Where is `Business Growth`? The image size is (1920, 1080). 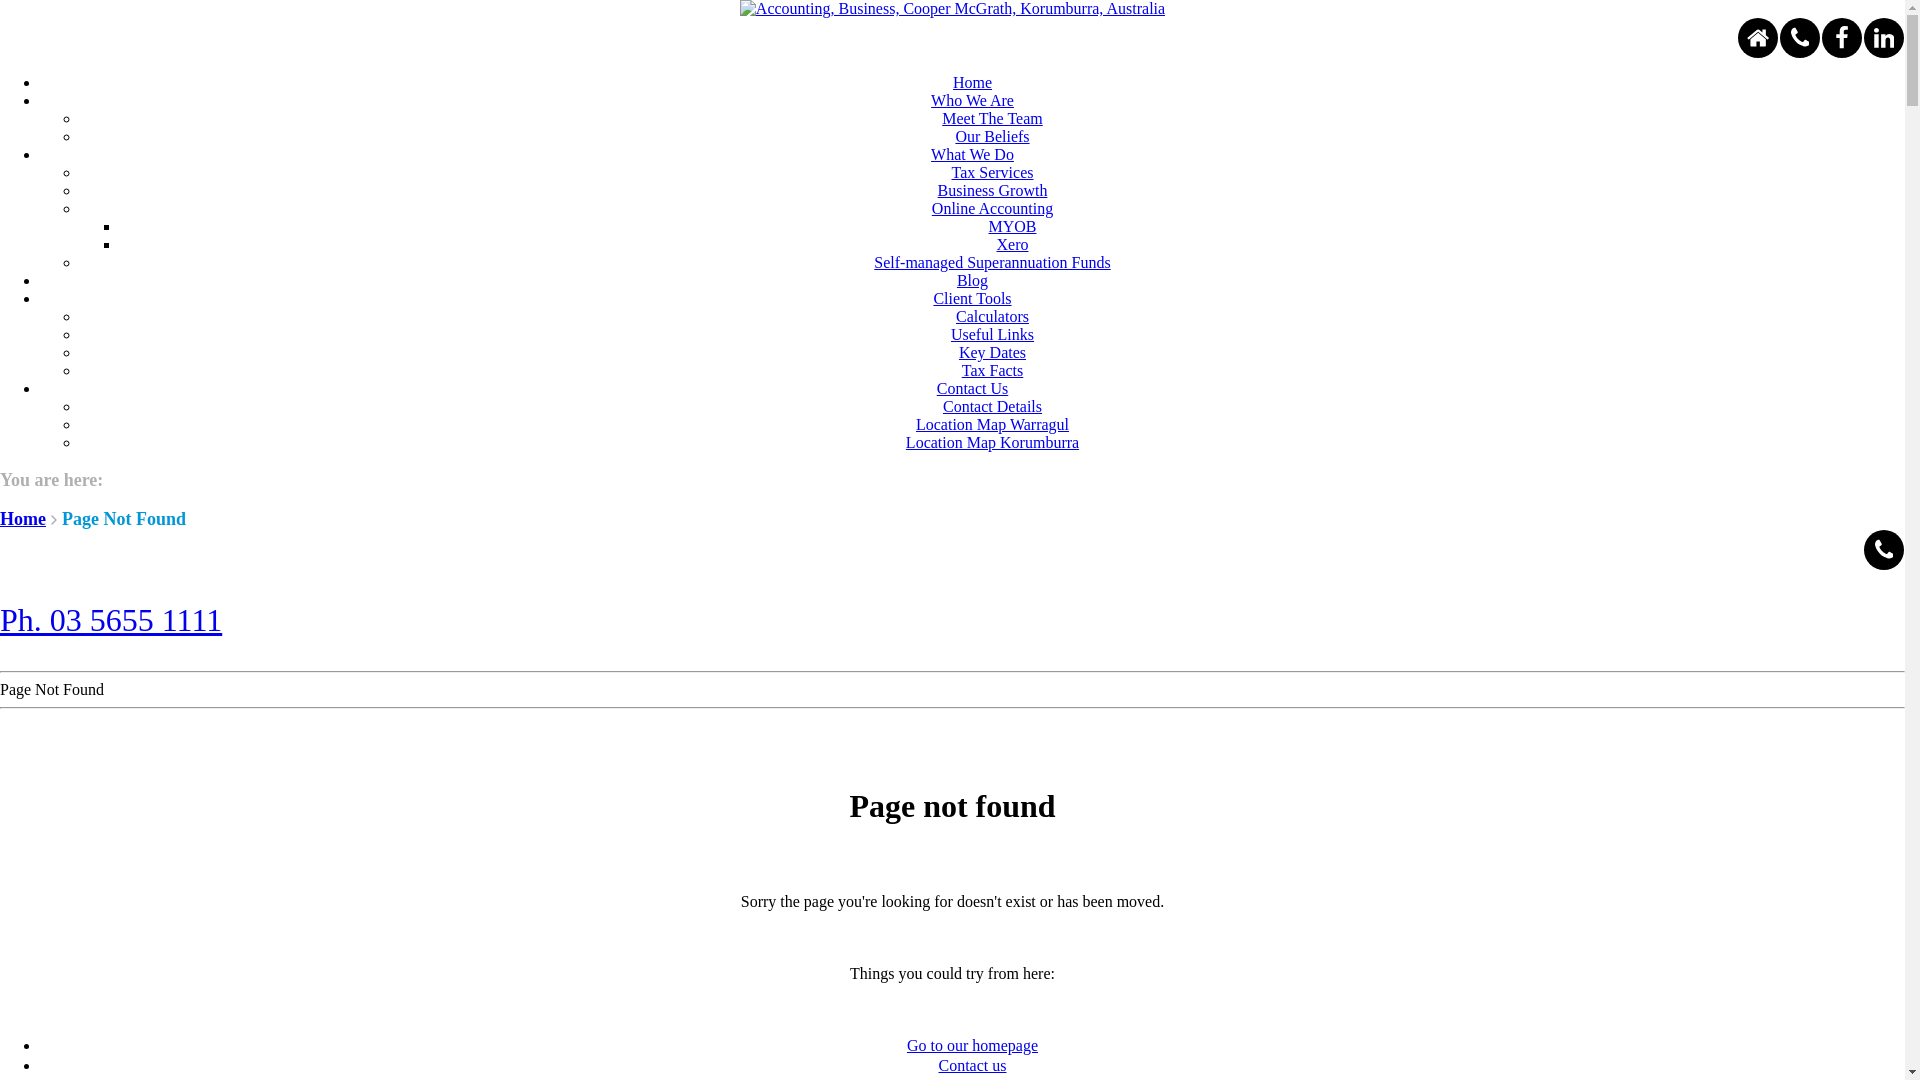
Business Growth is located at coordinates (993, 190).